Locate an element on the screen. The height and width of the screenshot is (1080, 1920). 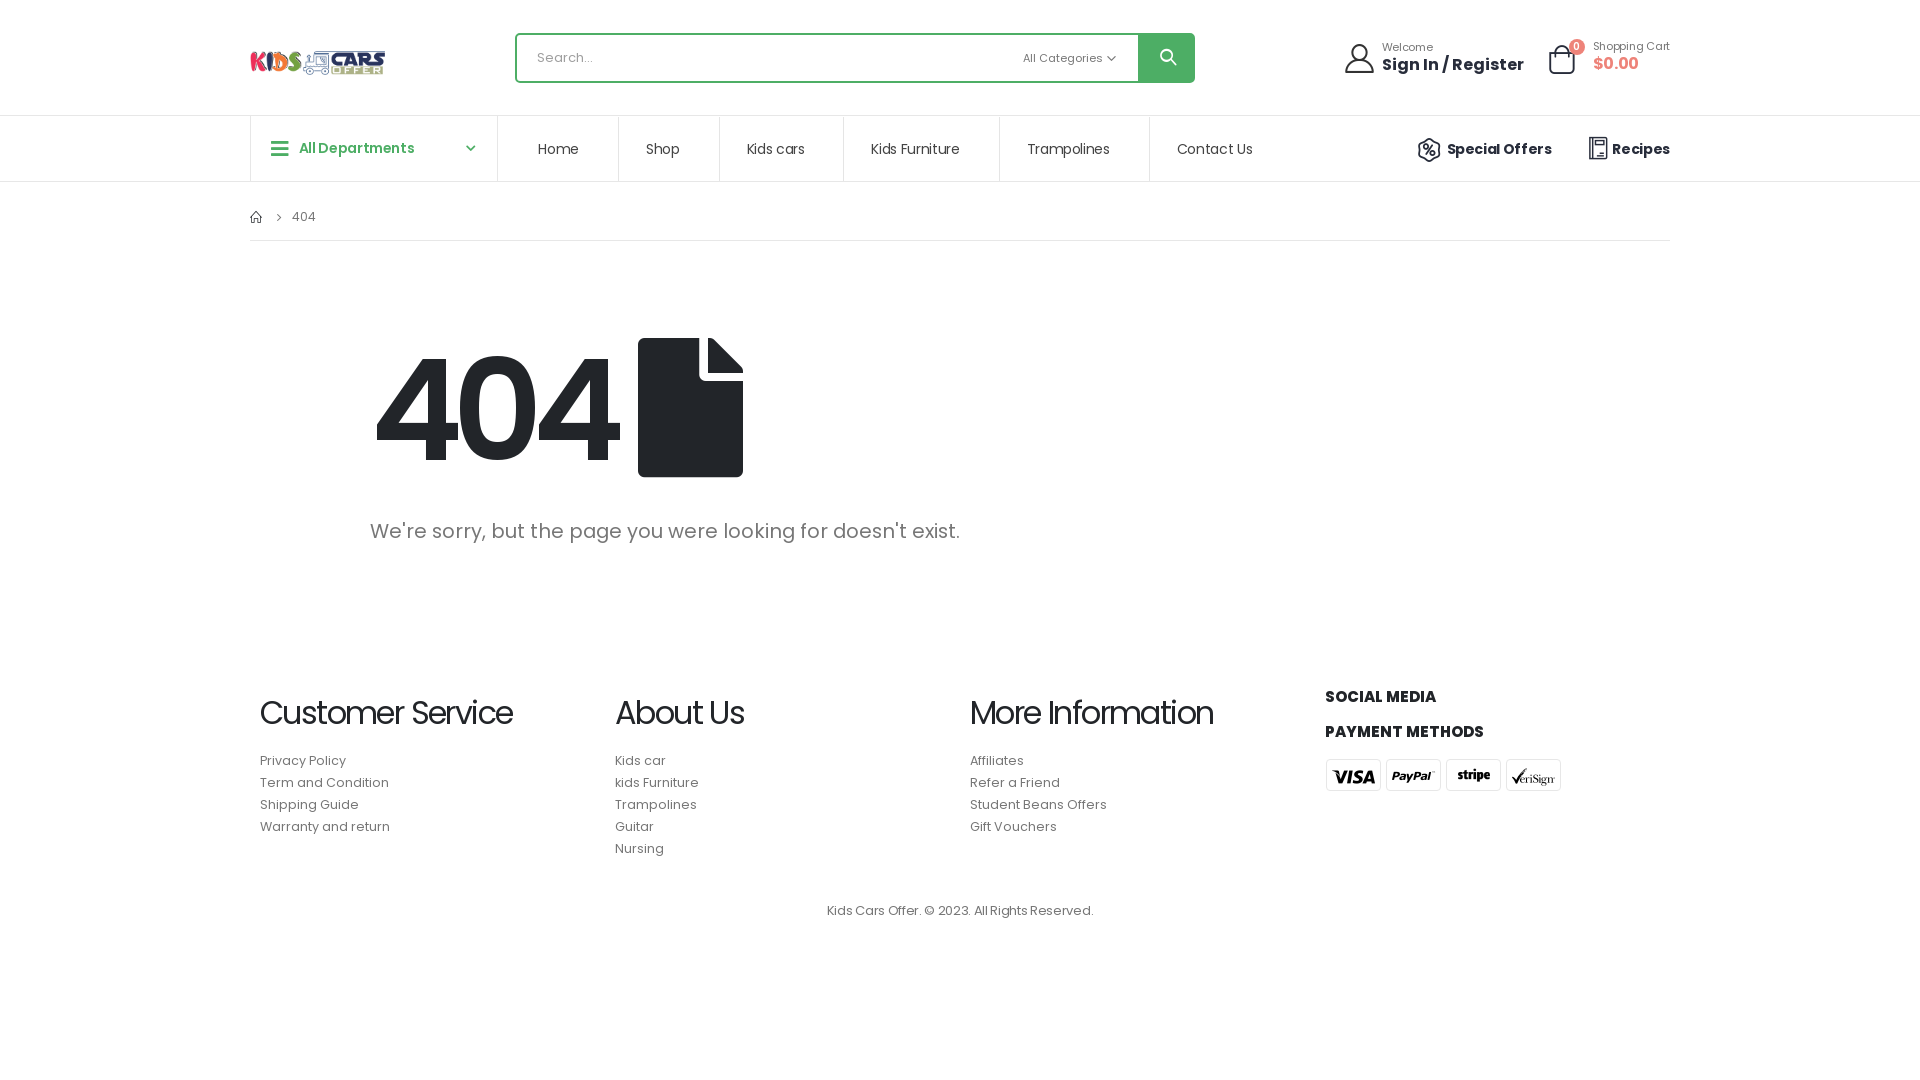
Guitar is located at coordinates (782, 827).